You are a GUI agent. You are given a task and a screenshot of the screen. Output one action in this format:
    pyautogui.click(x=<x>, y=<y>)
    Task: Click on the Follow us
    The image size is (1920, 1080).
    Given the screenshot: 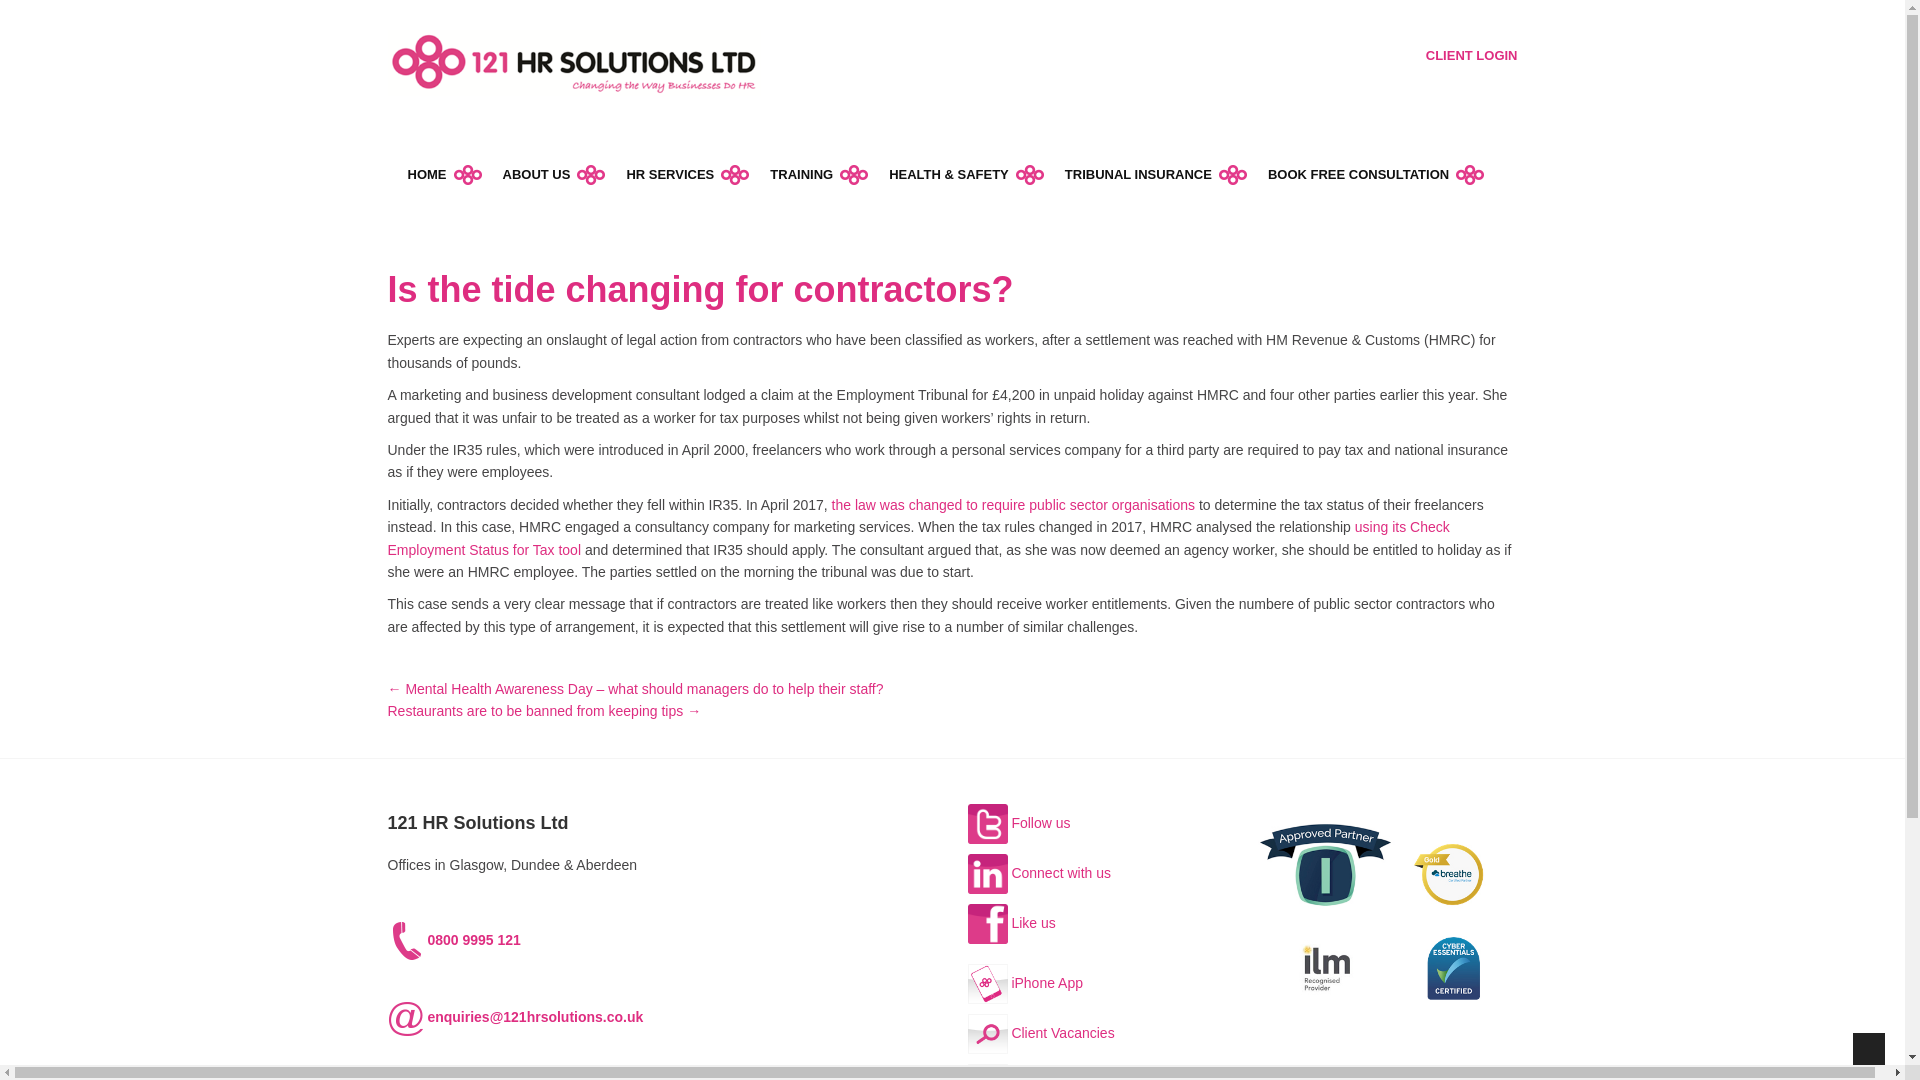 What is the action you would take?
    pyautogui.click(x=1019, y=822)
    